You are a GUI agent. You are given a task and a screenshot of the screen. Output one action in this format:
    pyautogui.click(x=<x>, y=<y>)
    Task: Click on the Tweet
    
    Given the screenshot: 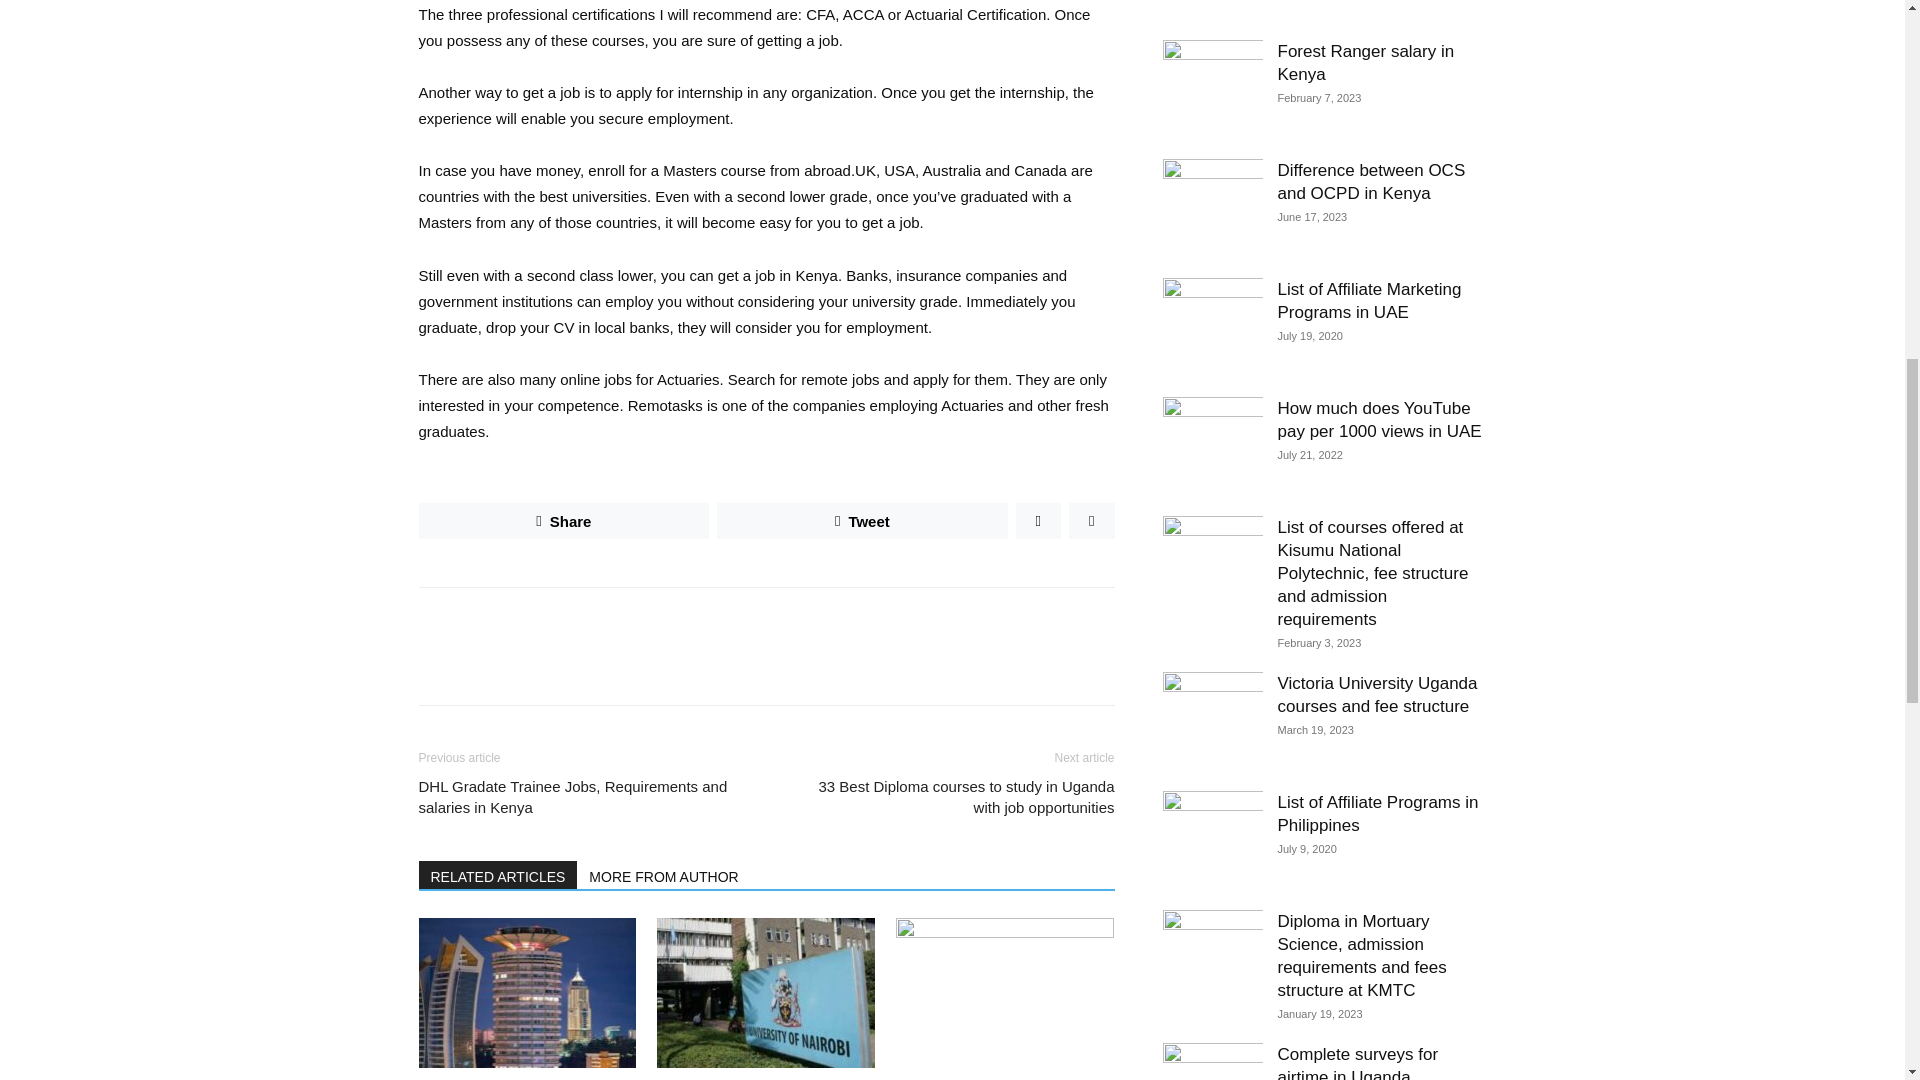 What is the action you would take?
    pyautogui.click(x=861, y=520)
    